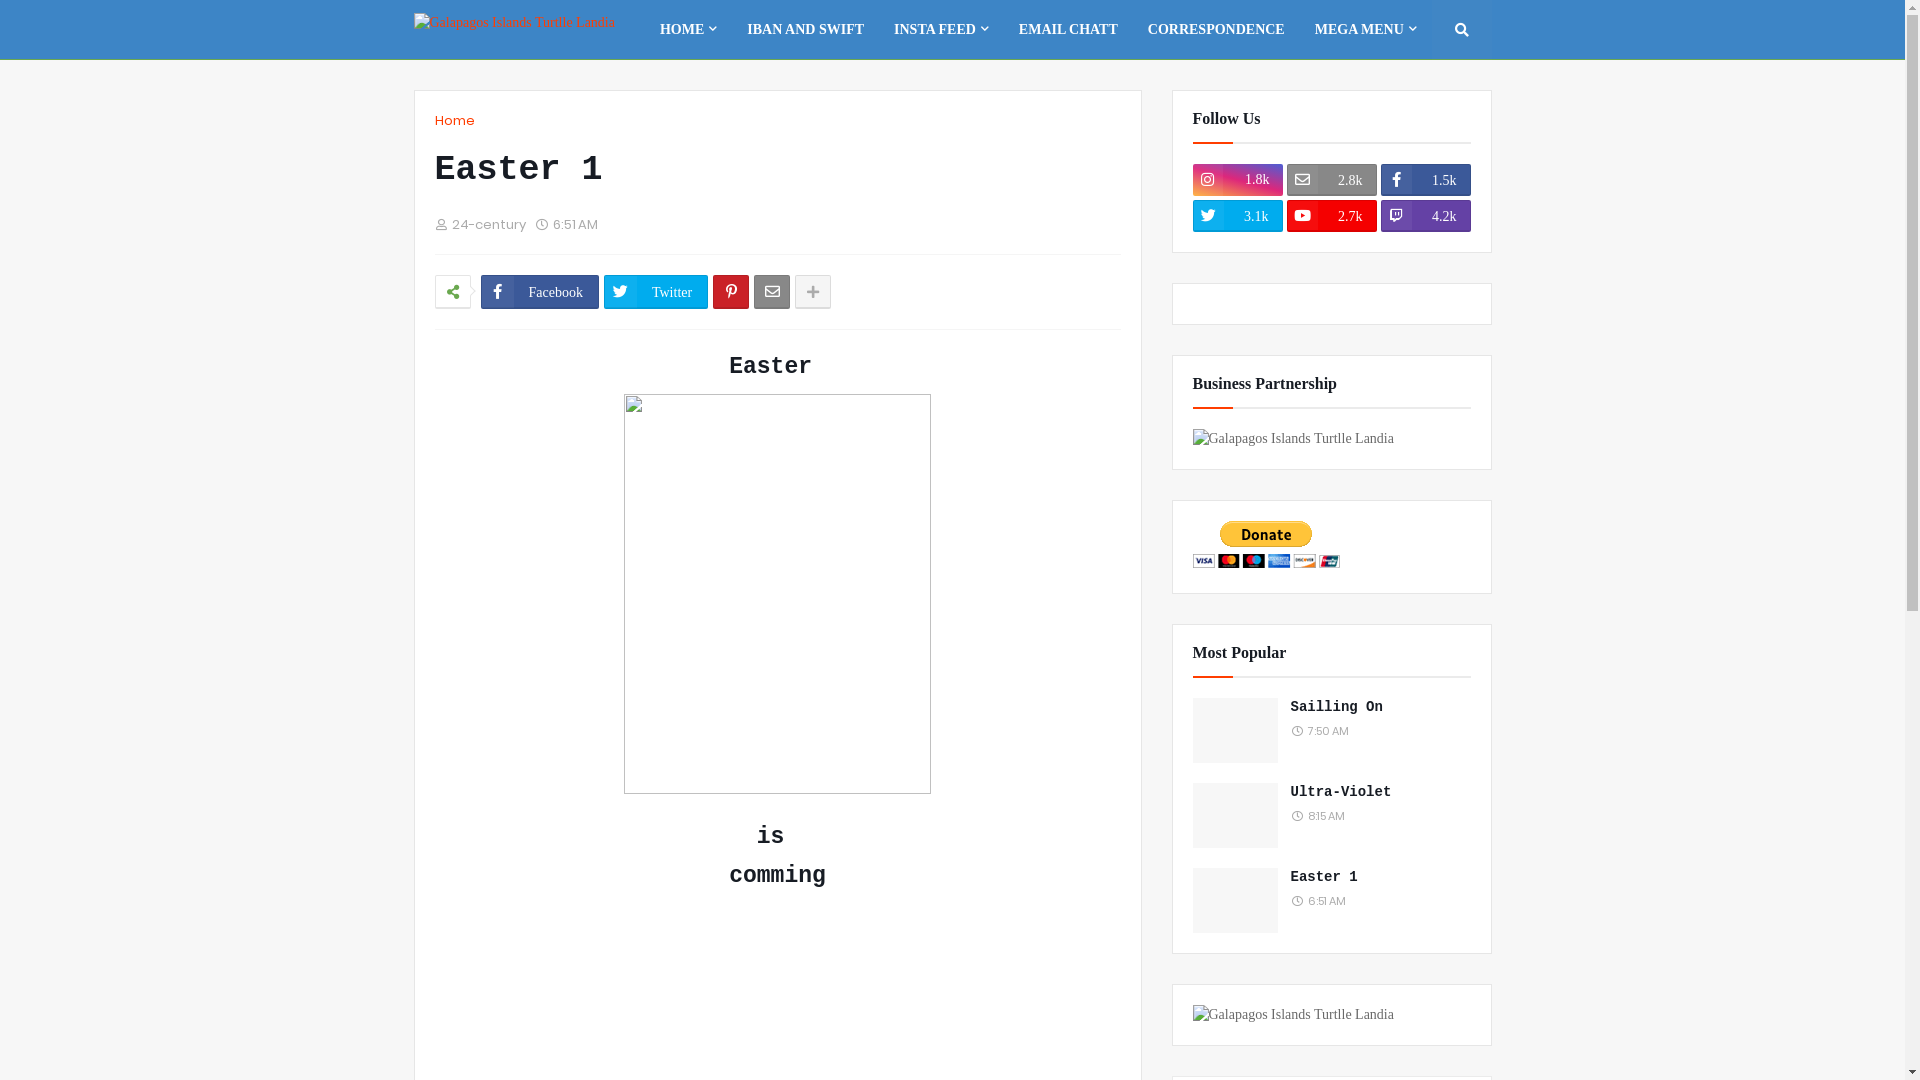 This screenshot has width=1920, height=1080. I want to click on EMAIL CHATT, so click(1068, 30).